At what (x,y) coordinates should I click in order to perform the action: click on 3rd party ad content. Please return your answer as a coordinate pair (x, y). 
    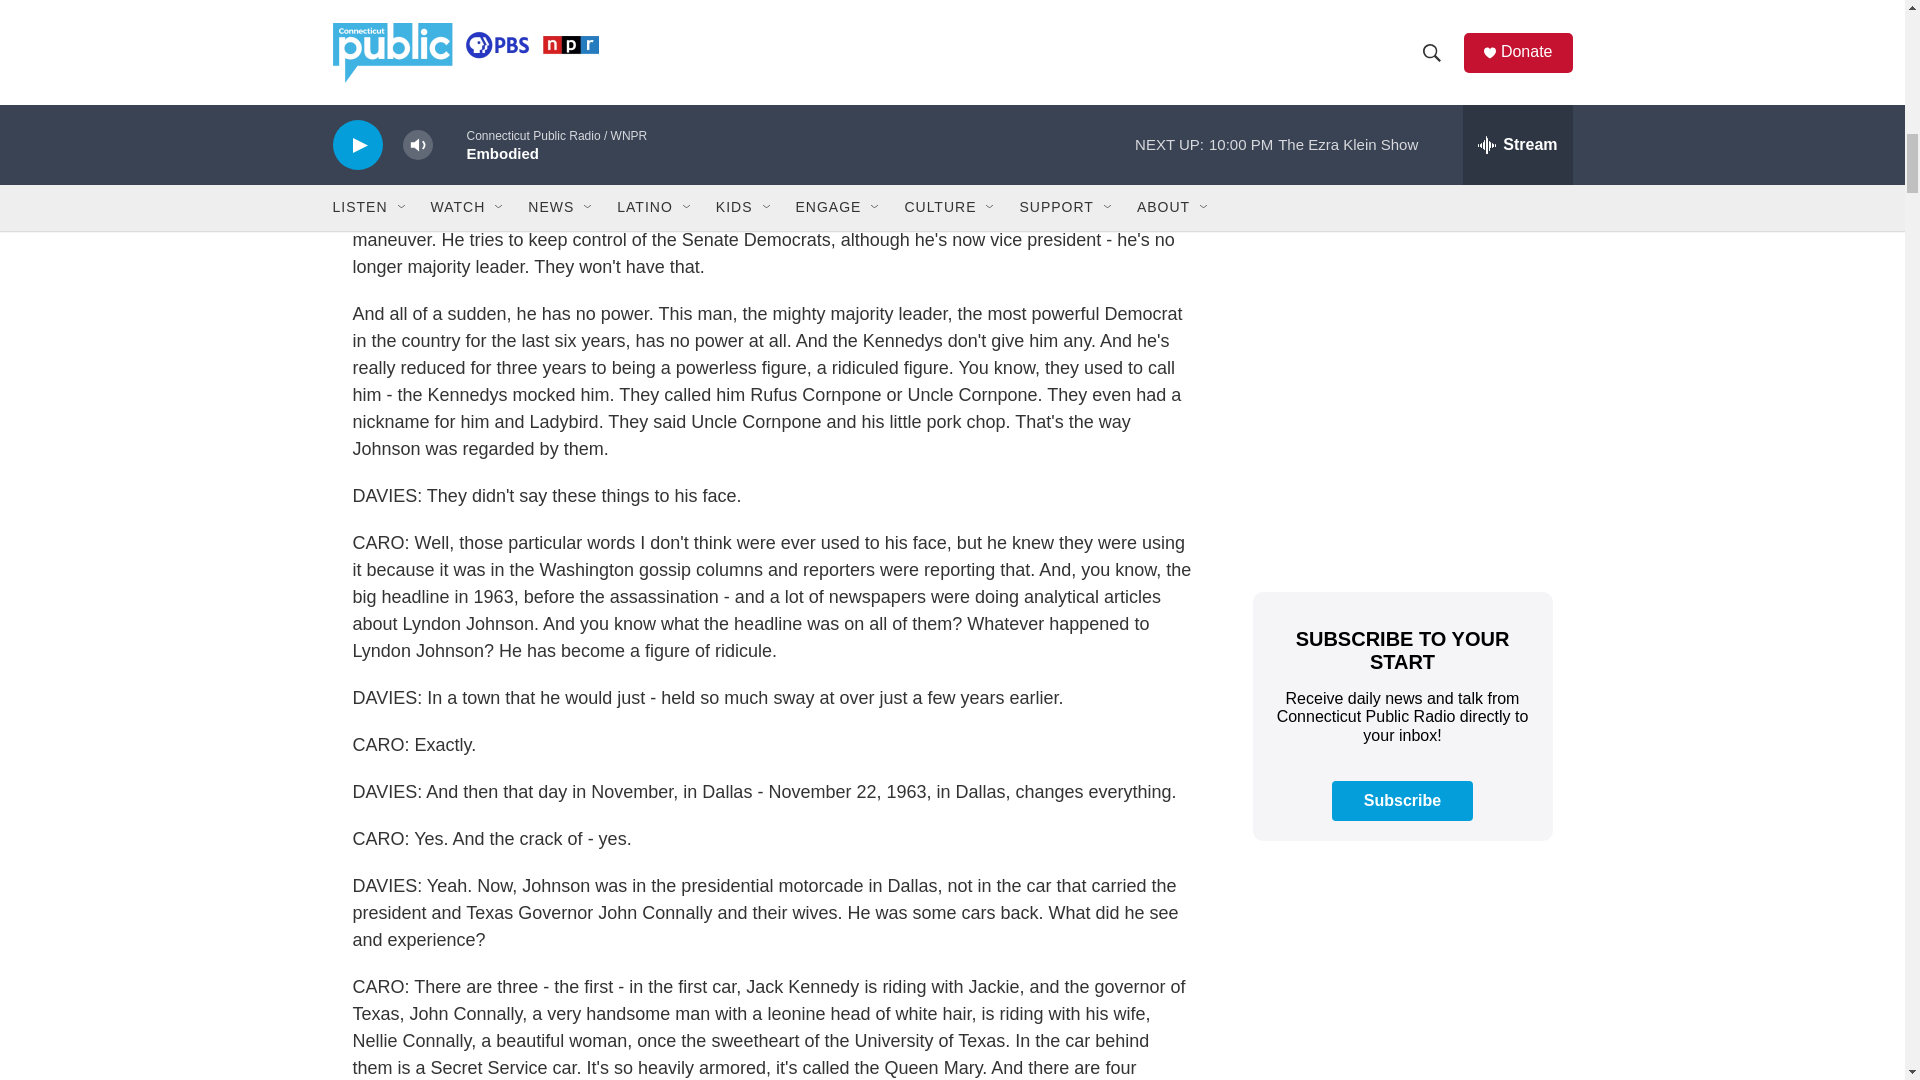
    Looking at the image, I should click on (1401, 980).